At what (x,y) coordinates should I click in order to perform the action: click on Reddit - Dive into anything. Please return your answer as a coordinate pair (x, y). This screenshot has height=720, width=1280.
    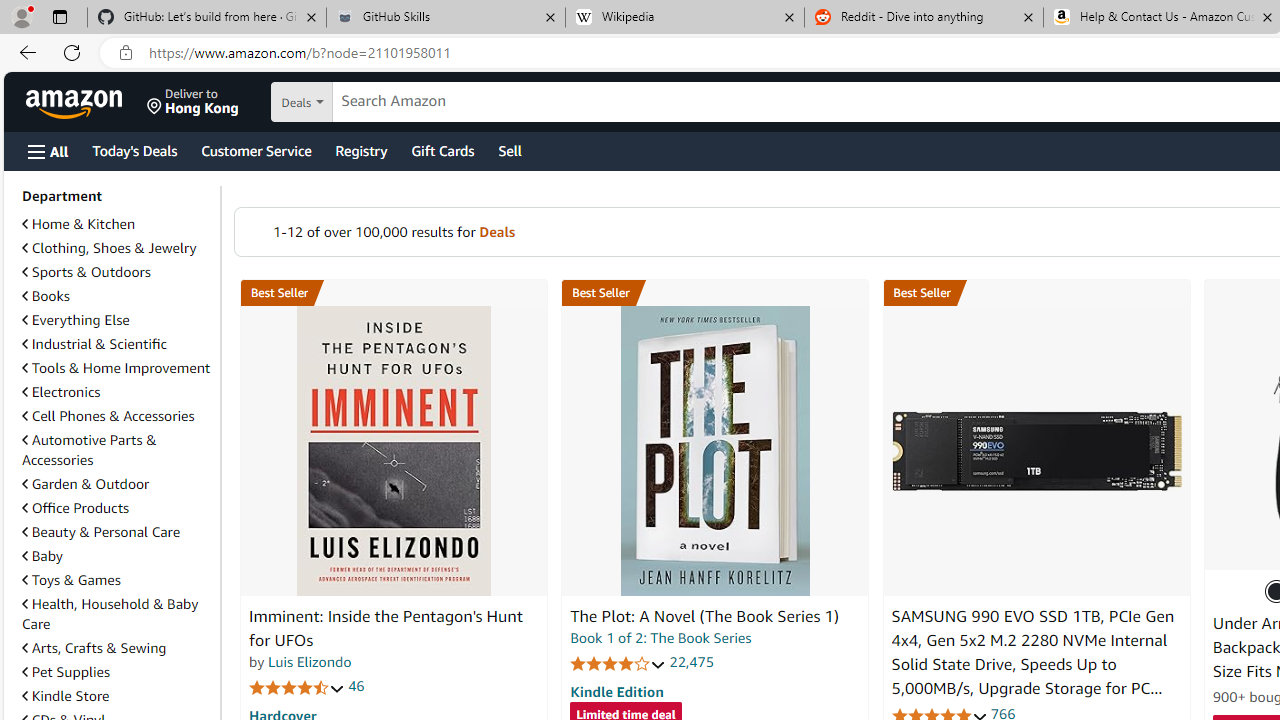
    Looking at the image, I should click on (924, 18).